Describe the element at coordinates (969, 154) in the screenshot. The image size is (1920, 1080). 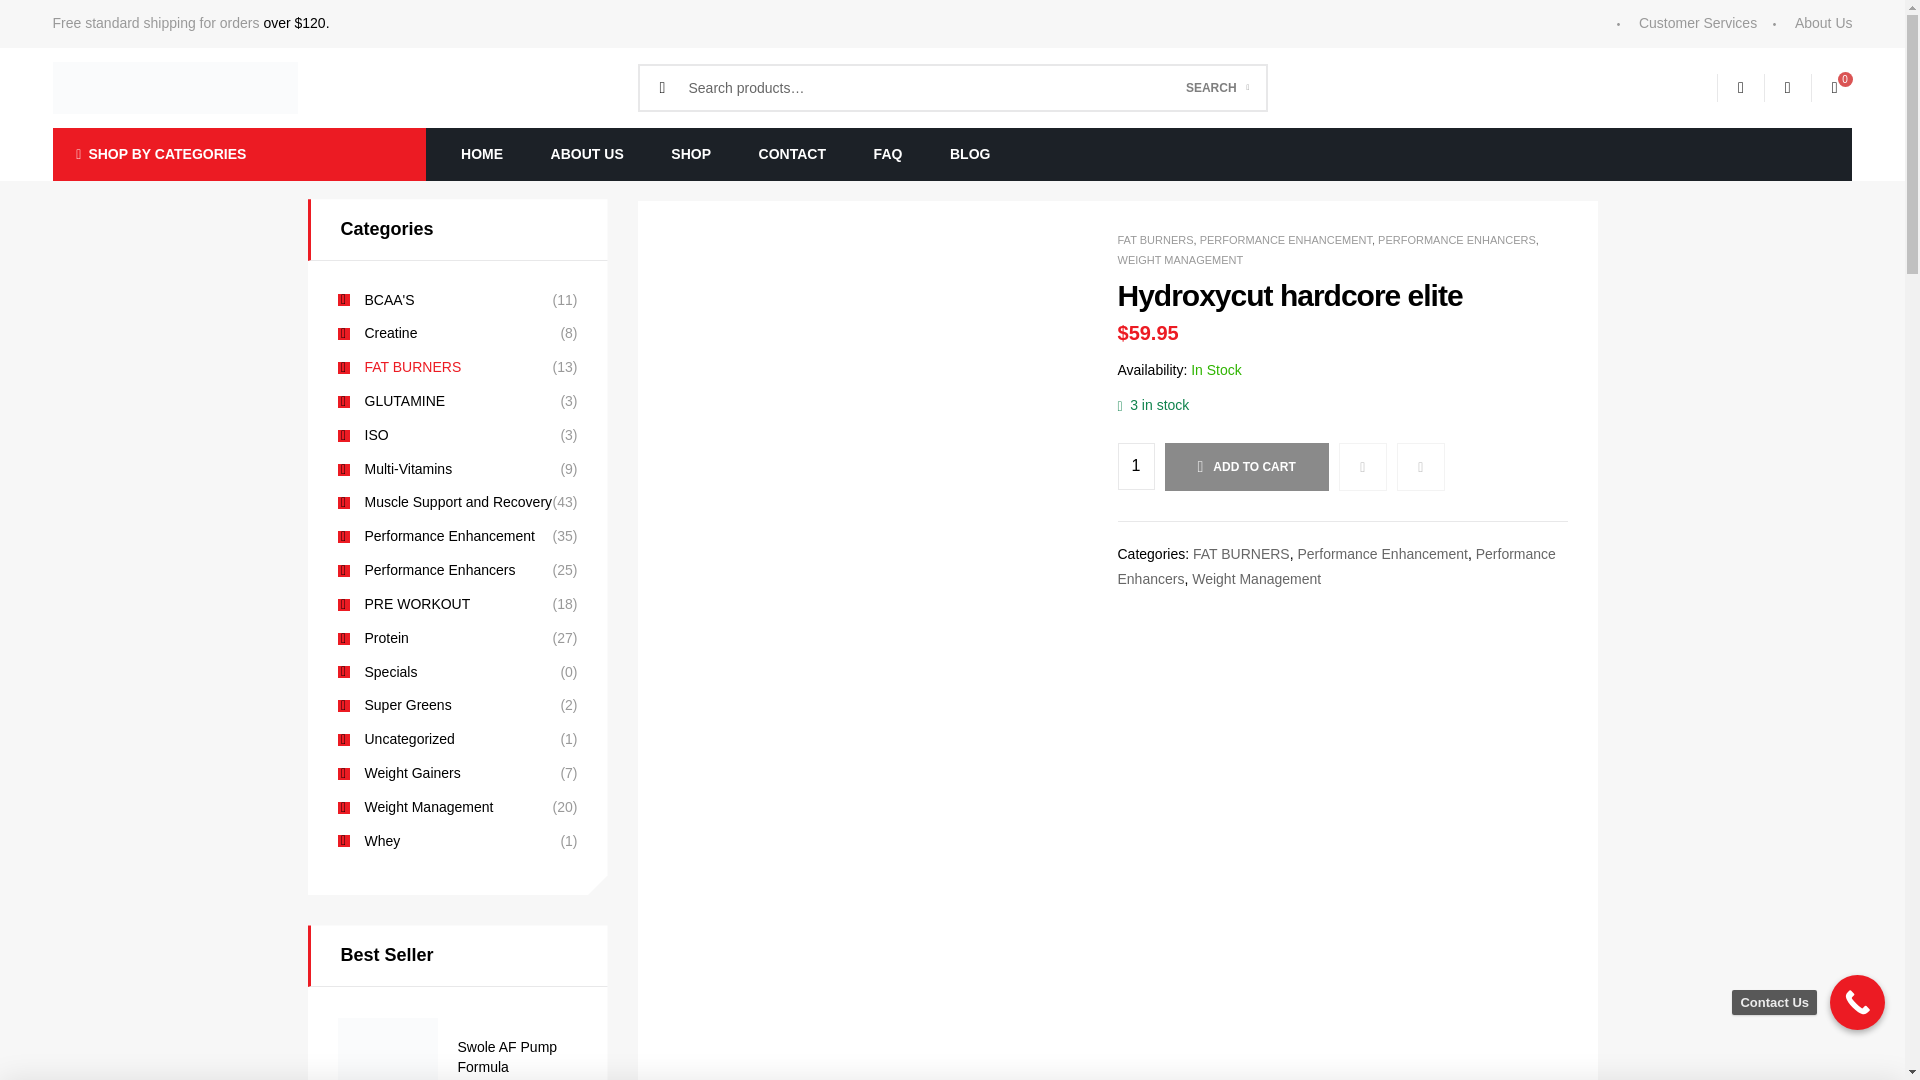
I see `BLOG` at that location.